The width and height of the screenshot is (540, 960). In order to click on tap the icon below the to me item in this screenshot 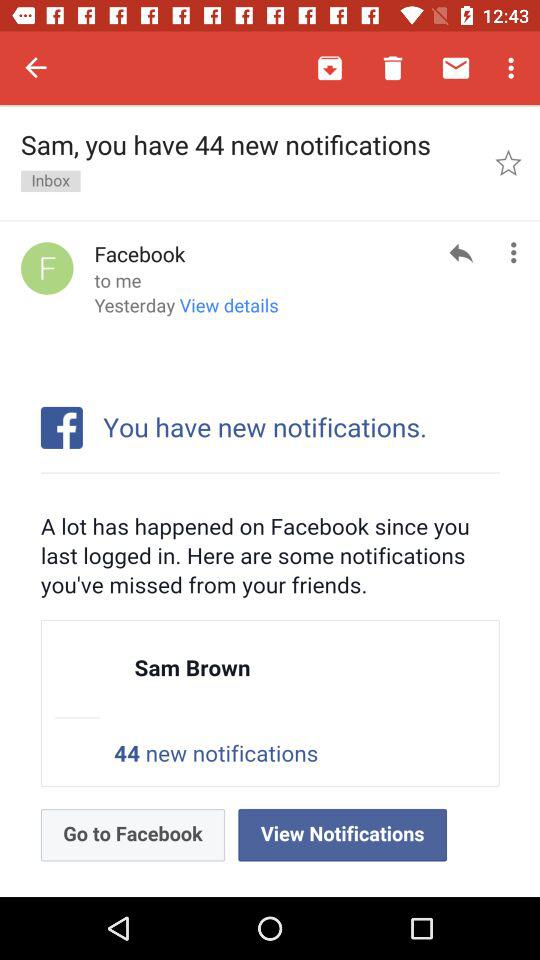, I will do `click(186, 312)`.